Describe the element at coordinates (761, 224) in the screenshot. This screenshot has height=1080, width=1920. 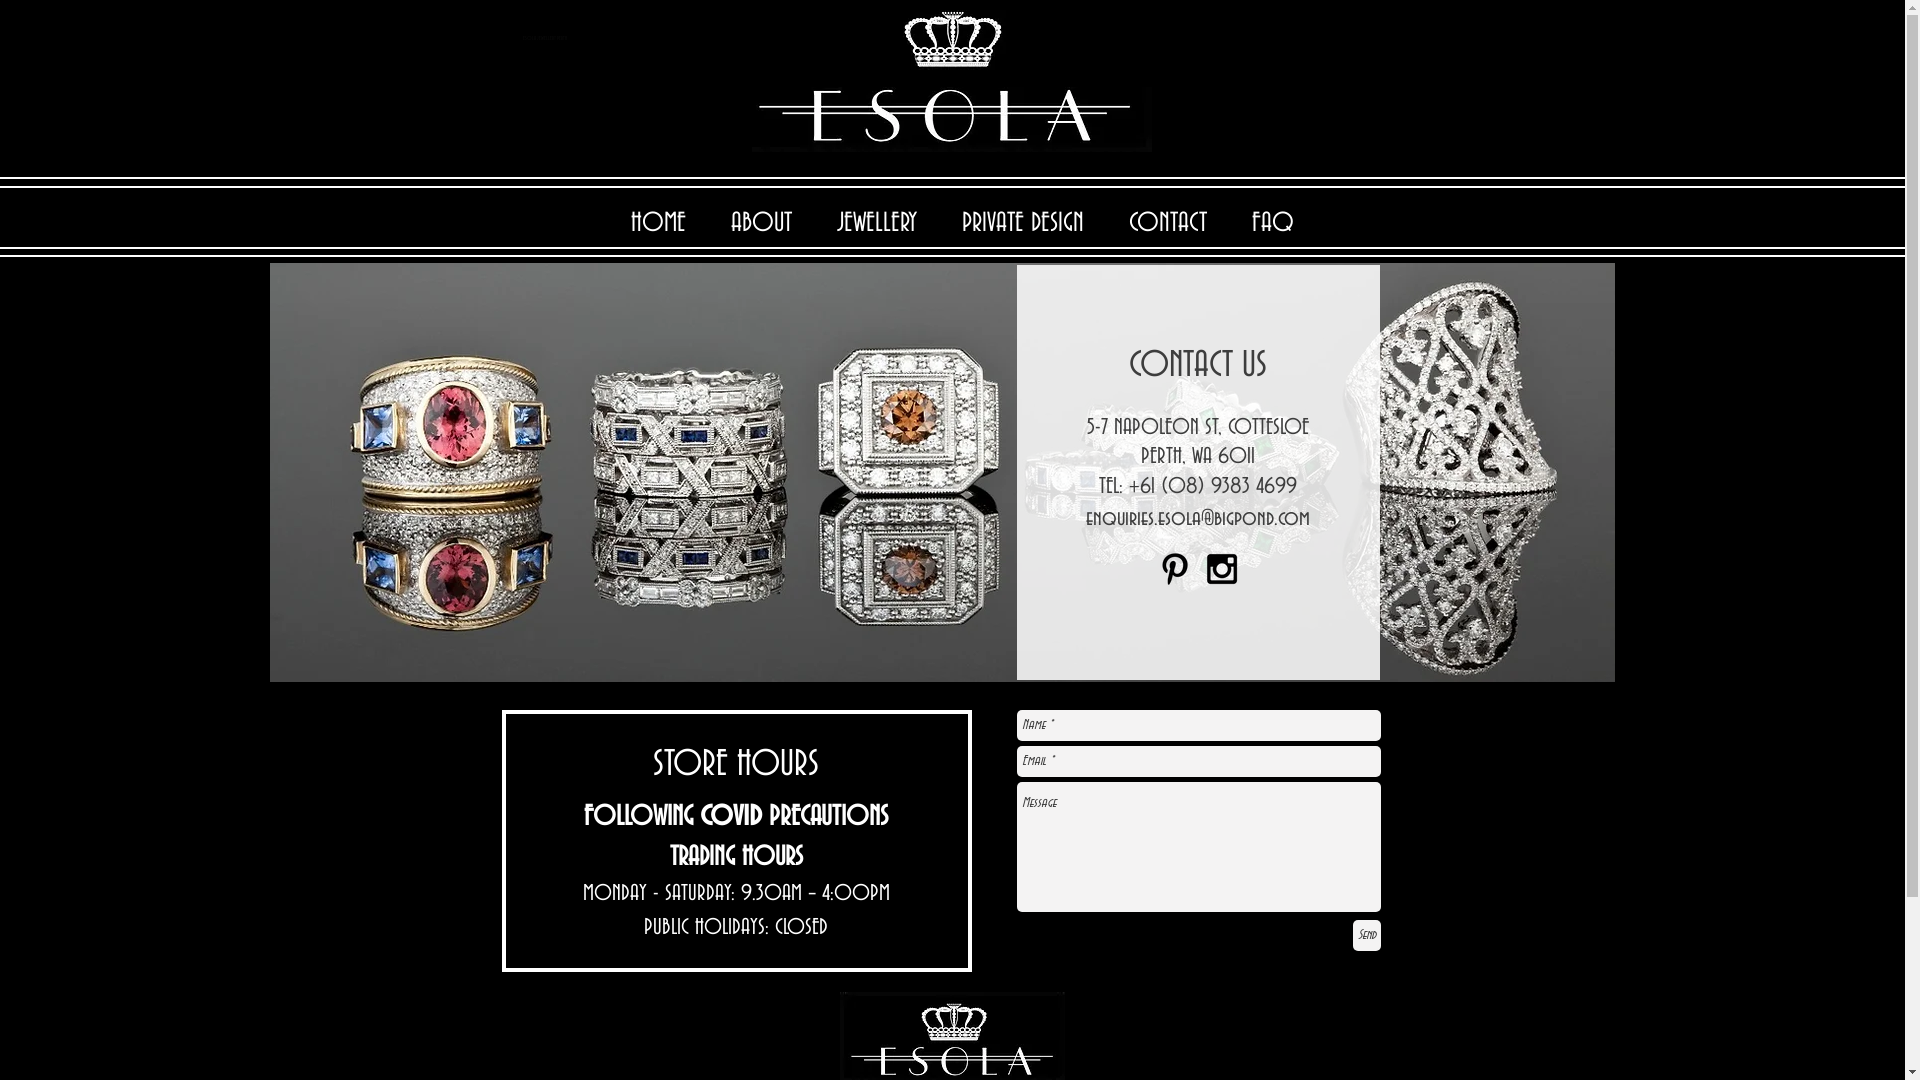
I see `ABOUT` at that location.